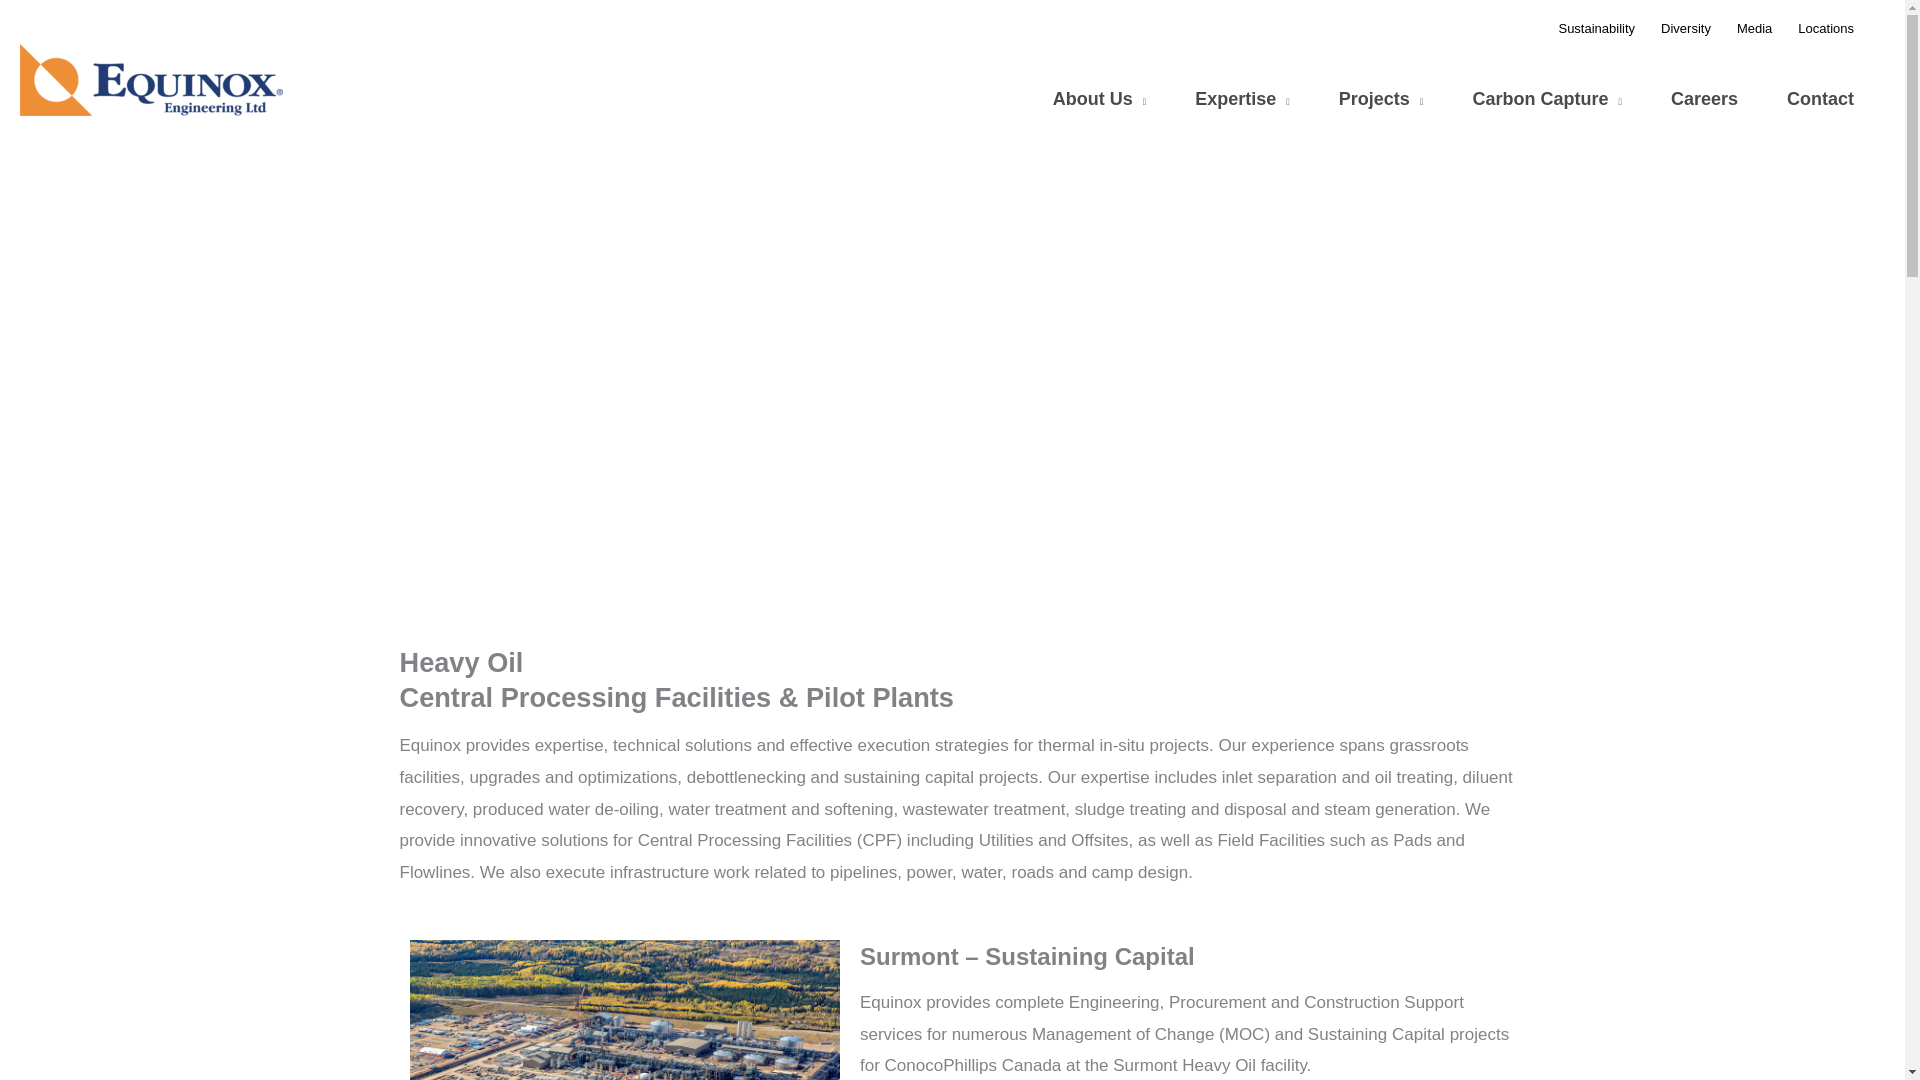  Describe the element at coordinates (1826, 29) in the screenshot. I see `Locations` at that location.